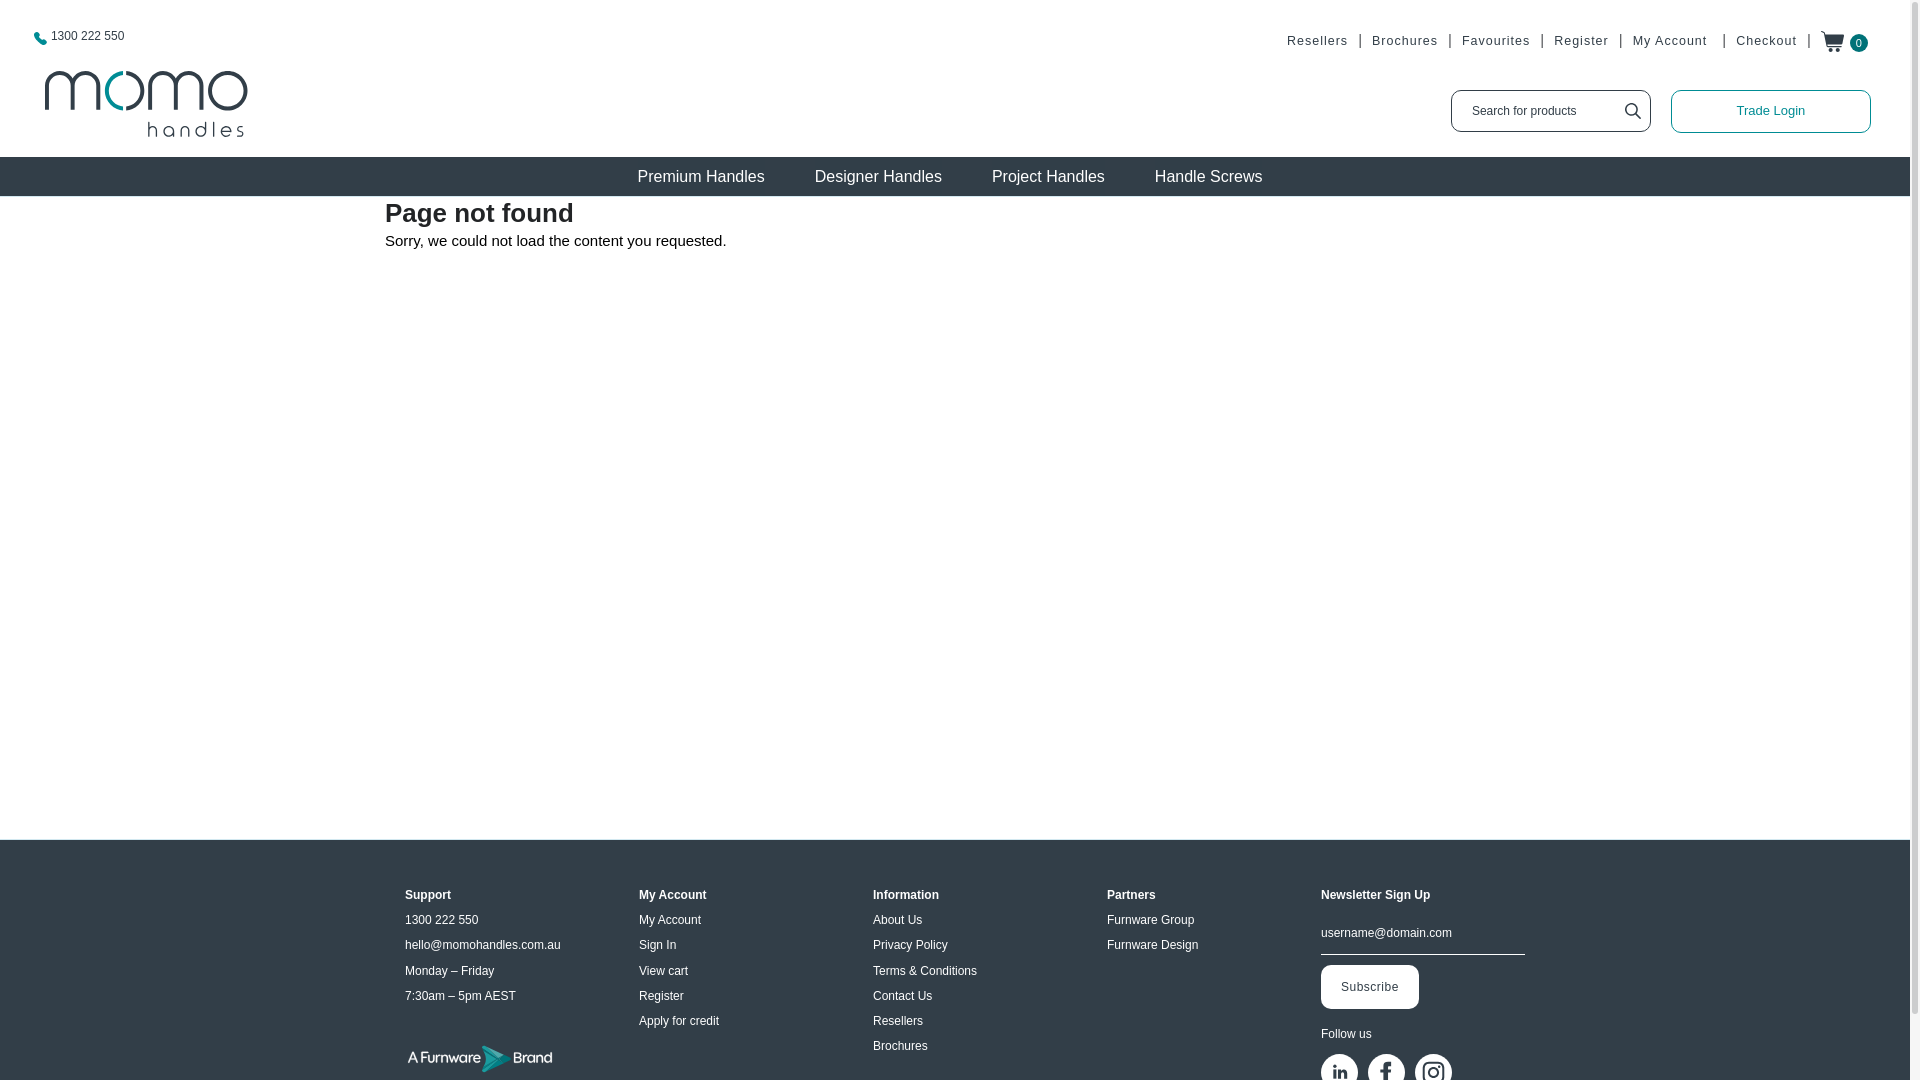 The height and width of the screenshot is (1080, 1920). What do you see at coordinates (664, 971) in the screenshot?
I see `View cart` at bounding box center [664, 971].